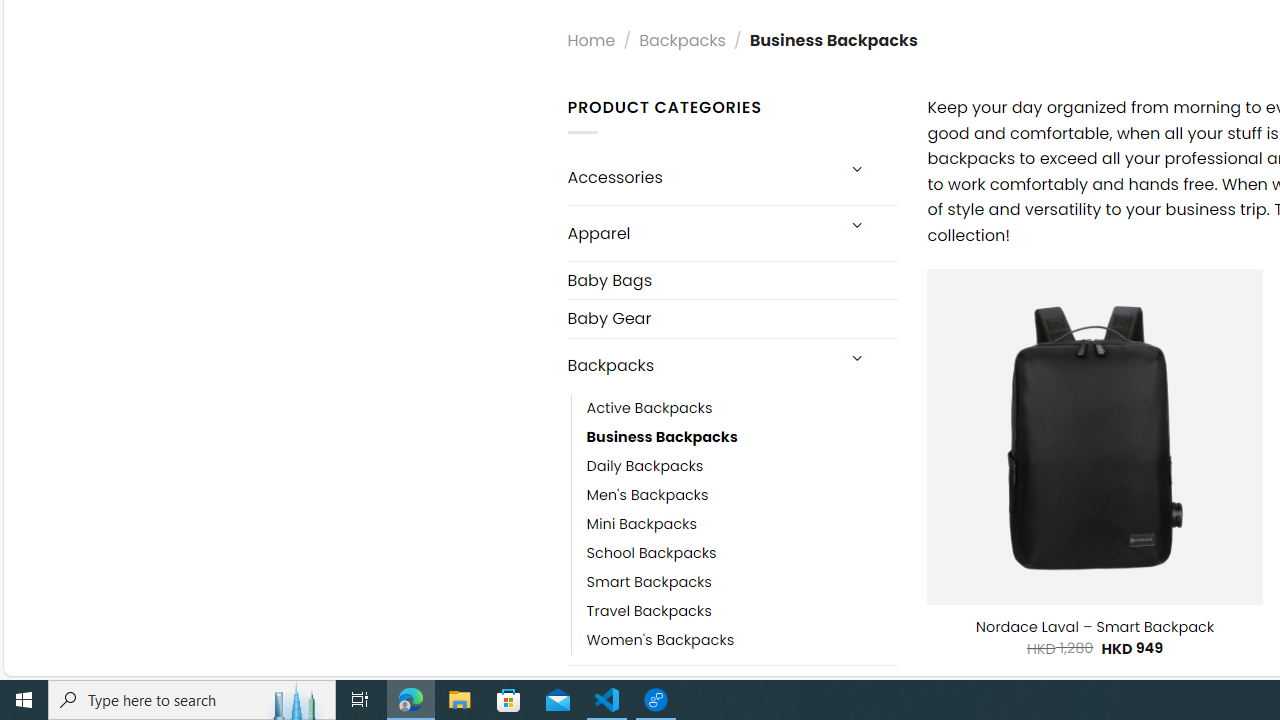 The image size is (1280, 720). What do you see at coordinates (642, 524) in the screenshot?
I see `Mini Backpacks` at bounding box center [642, 524].